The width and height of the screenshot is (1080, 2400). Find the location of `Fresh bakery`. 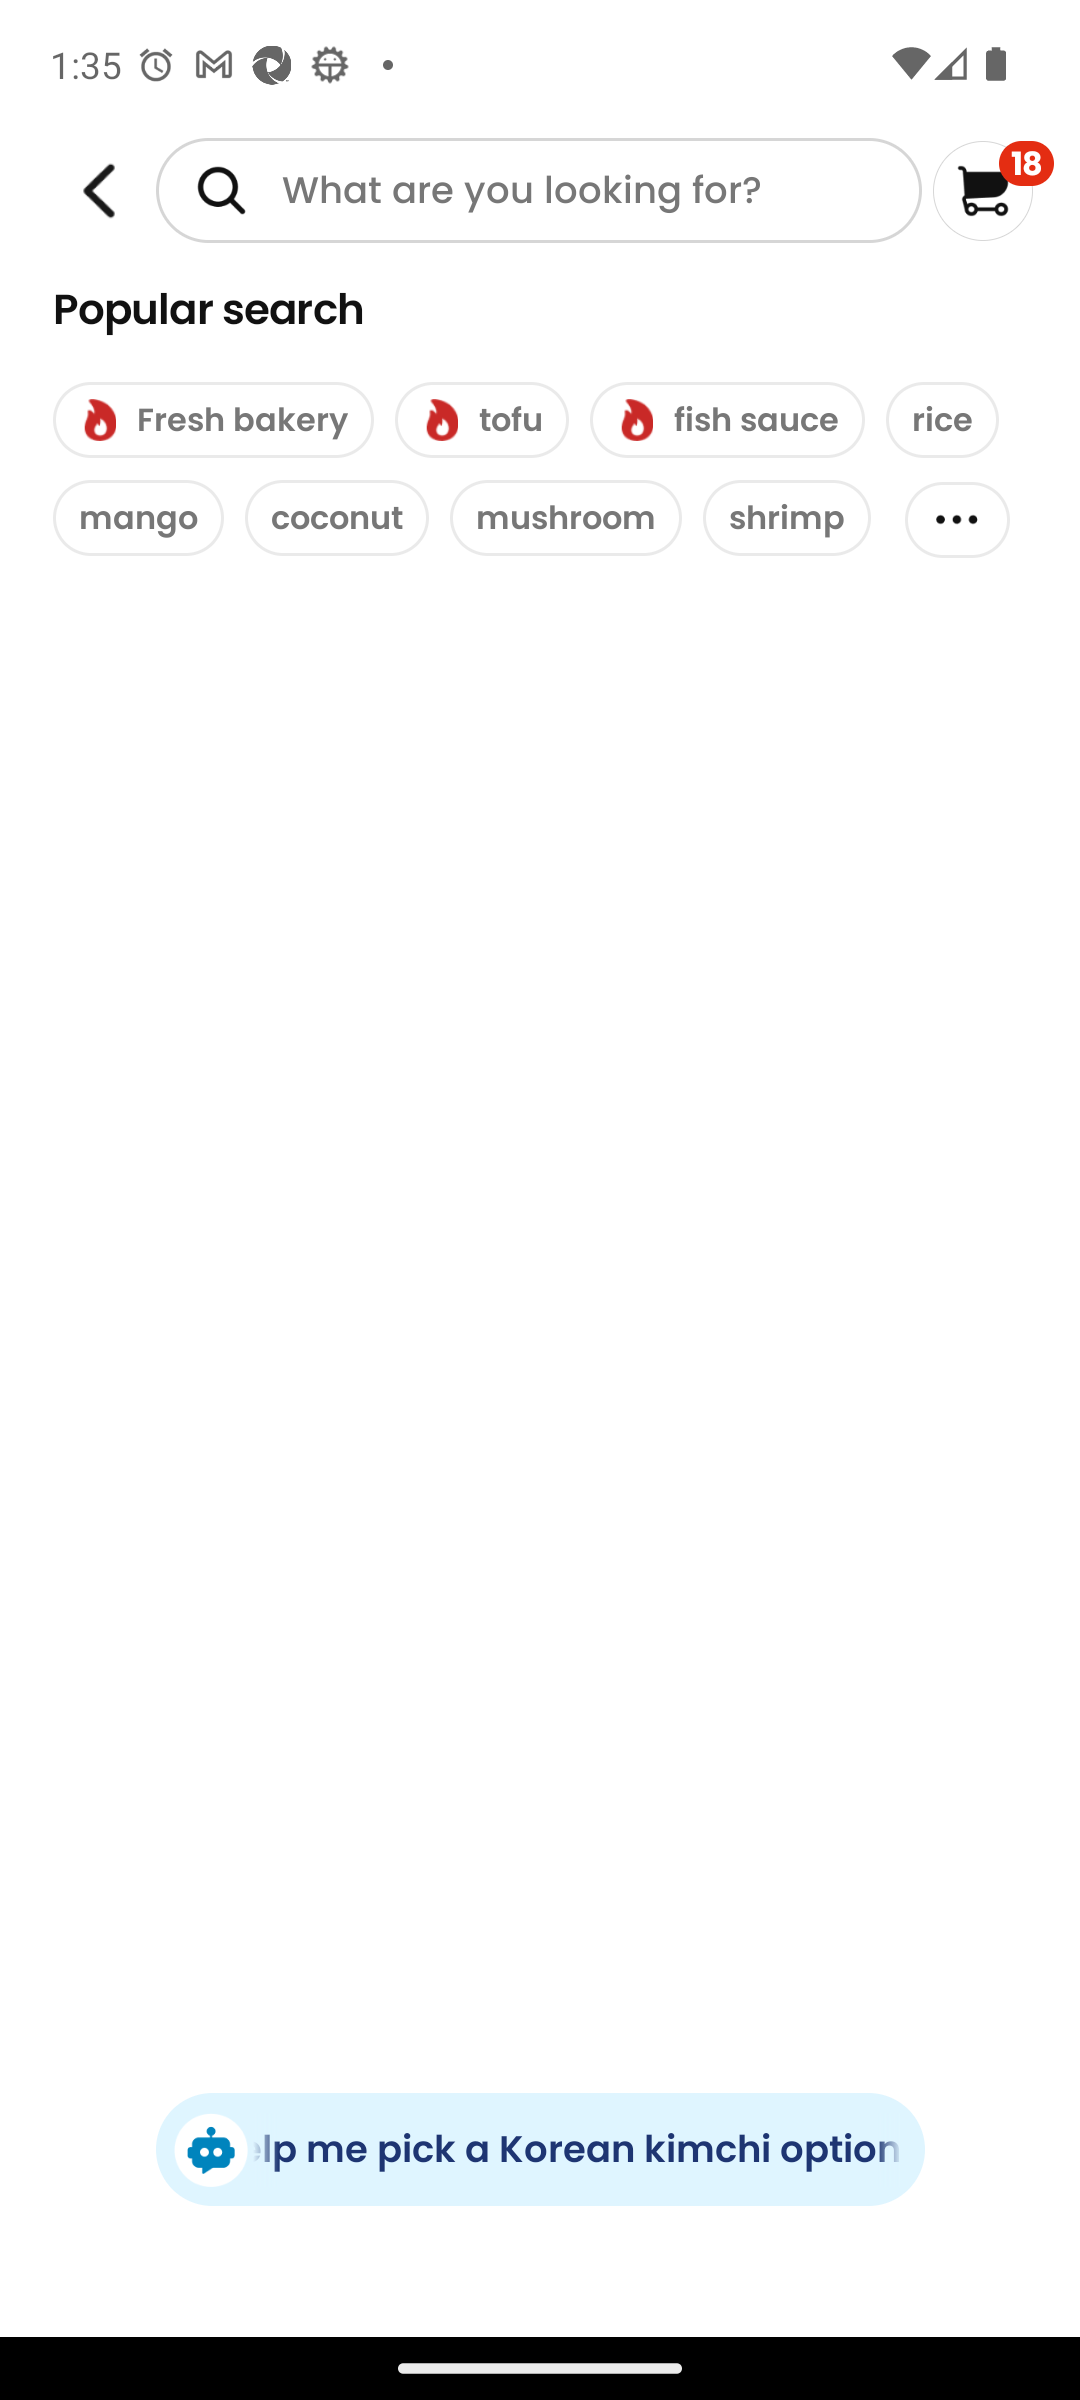

Fresh bakery is located at coordinates (212, 420).